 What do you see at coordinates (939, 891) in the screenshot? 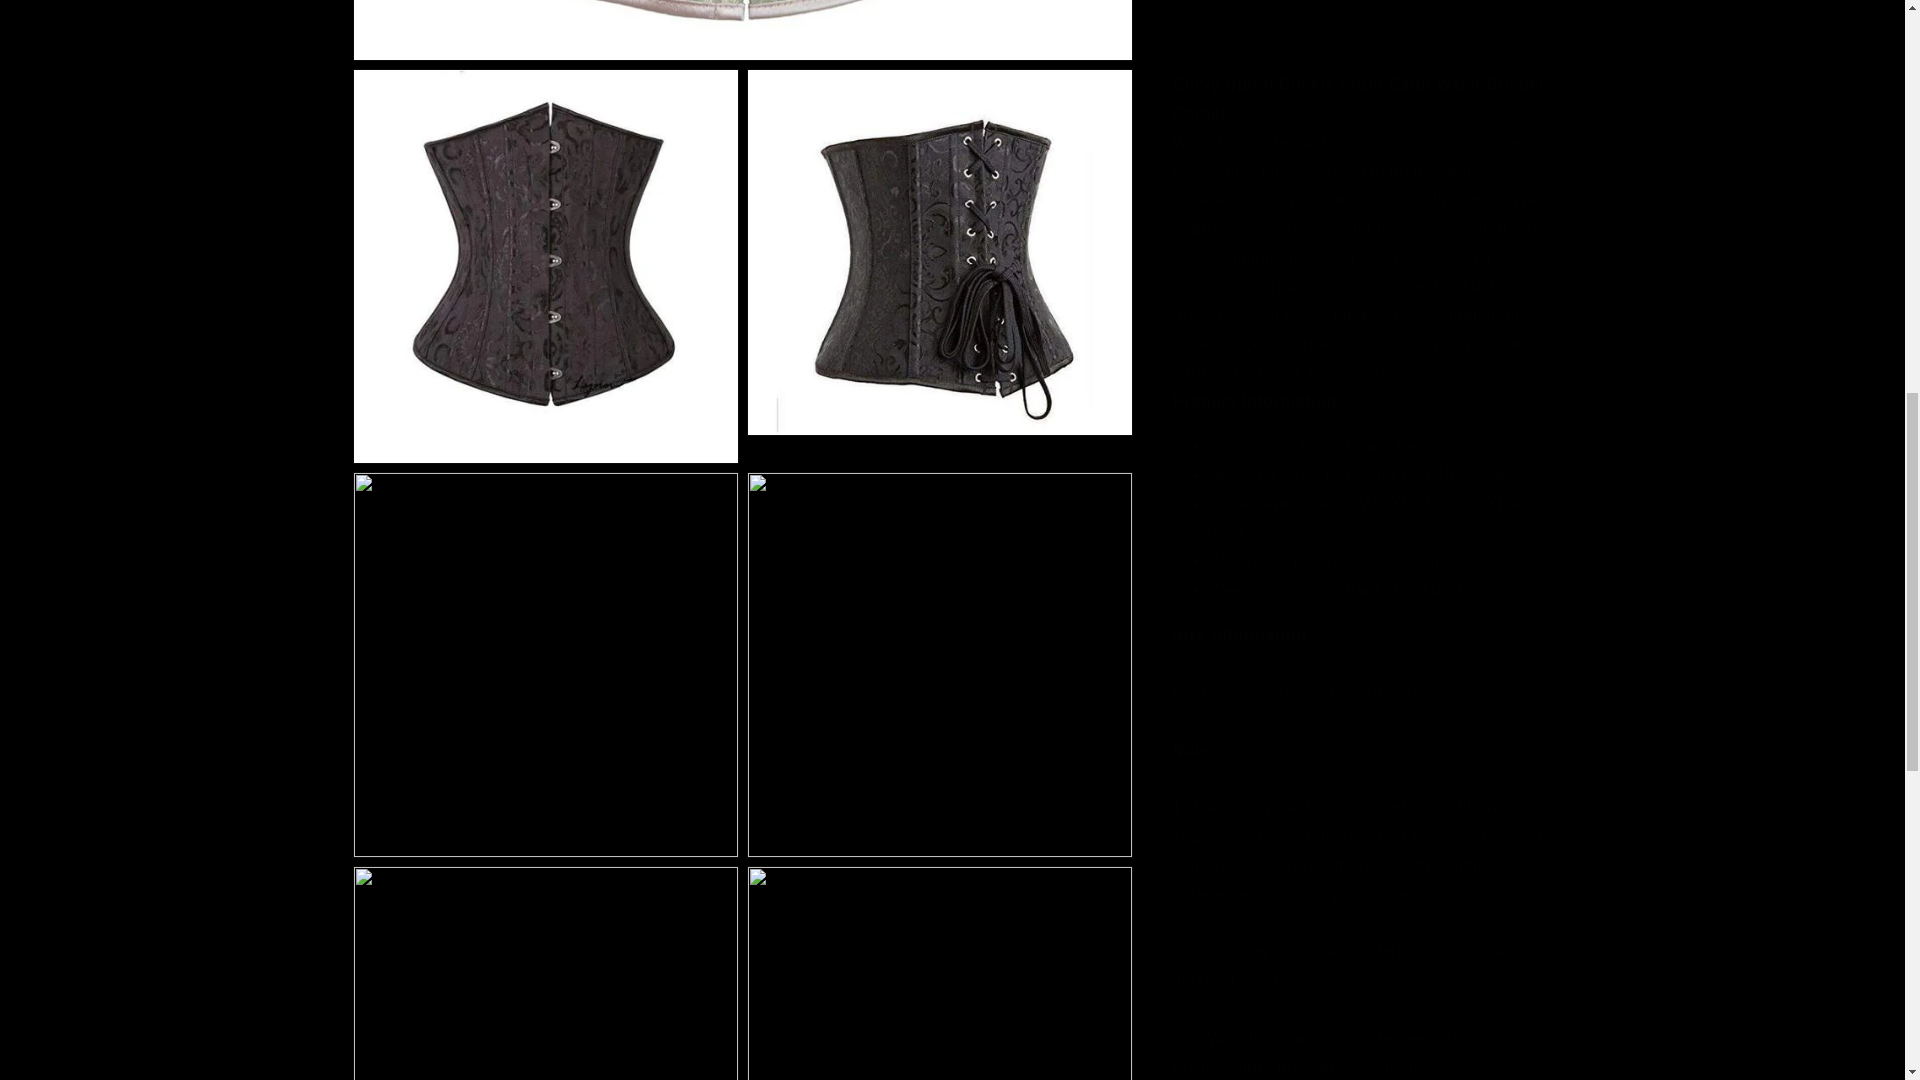
I see `Open media 10 in modal` at bounding box center [939, 891].